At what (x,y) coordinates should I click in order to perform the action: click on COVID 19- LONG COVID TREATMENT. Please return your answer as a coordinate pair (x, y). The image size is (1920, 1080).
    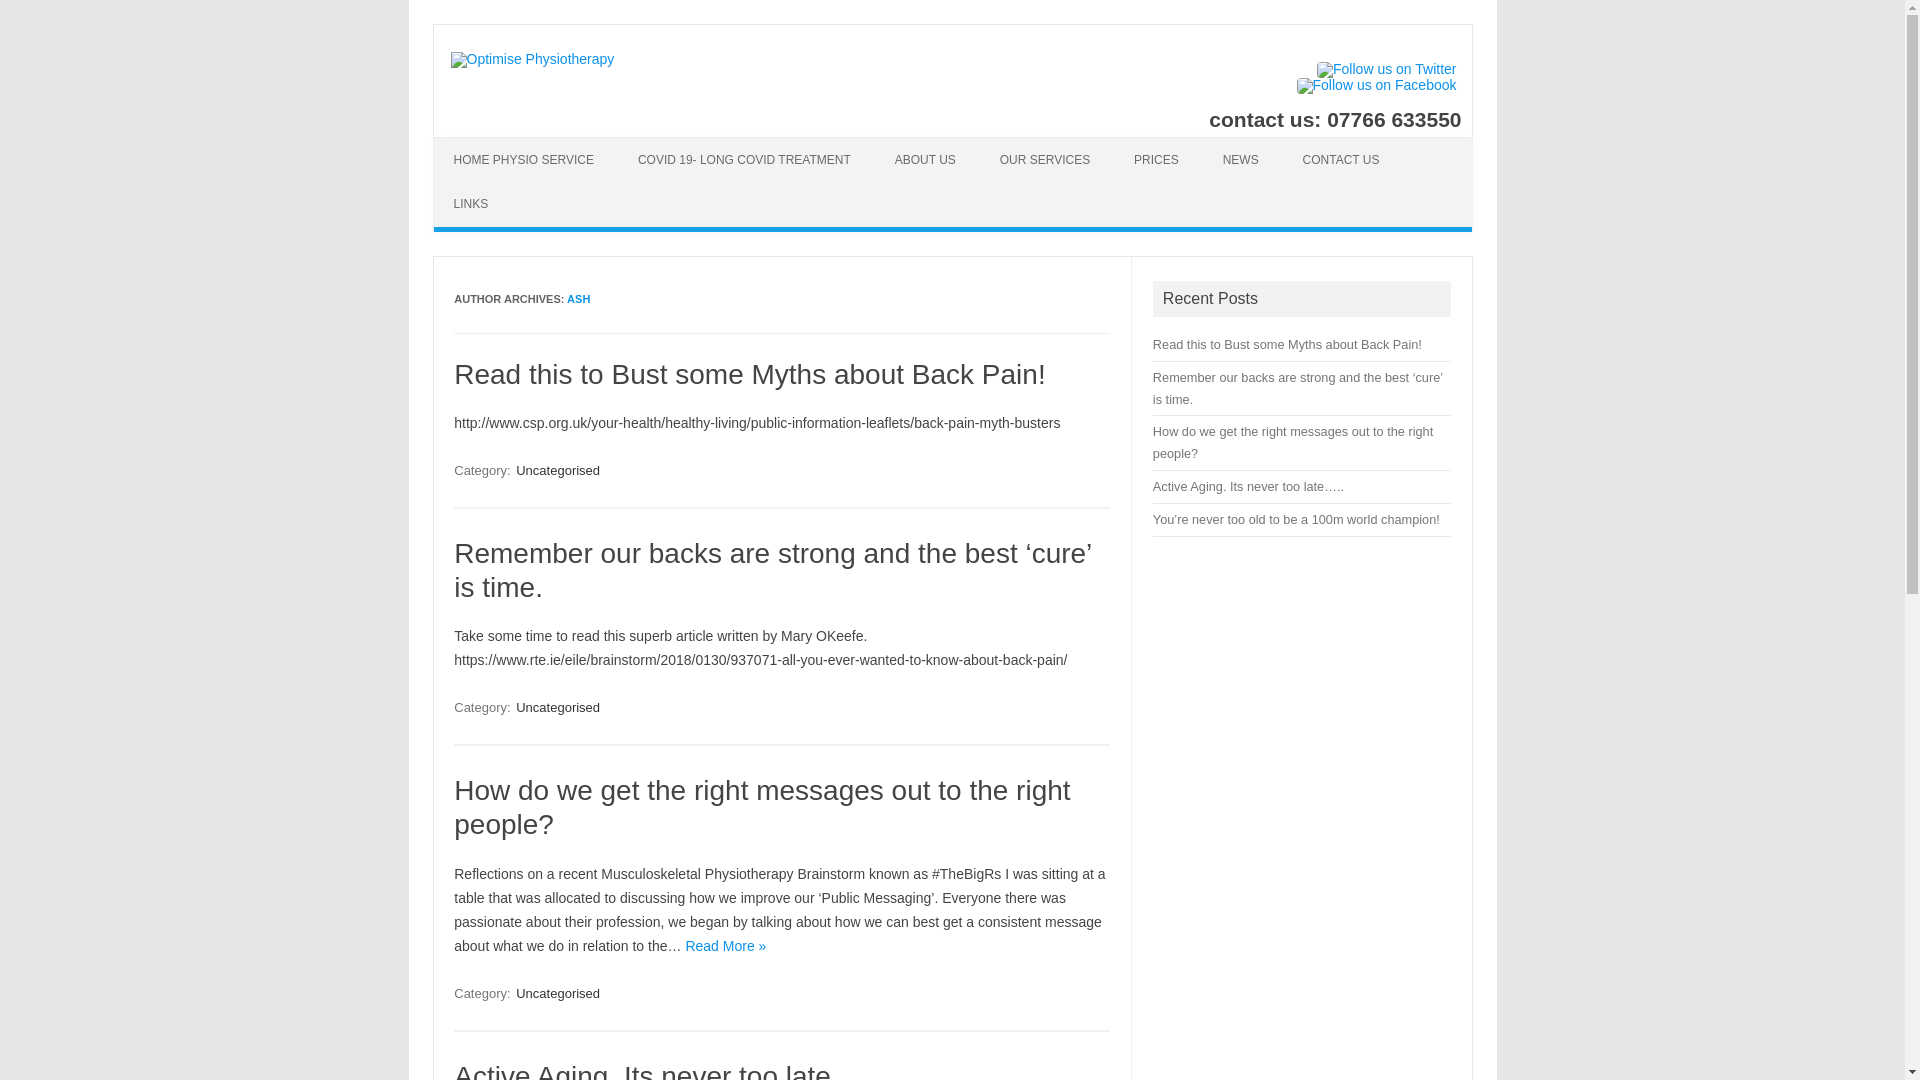
    Looking at the image, I should click on (744, 160).